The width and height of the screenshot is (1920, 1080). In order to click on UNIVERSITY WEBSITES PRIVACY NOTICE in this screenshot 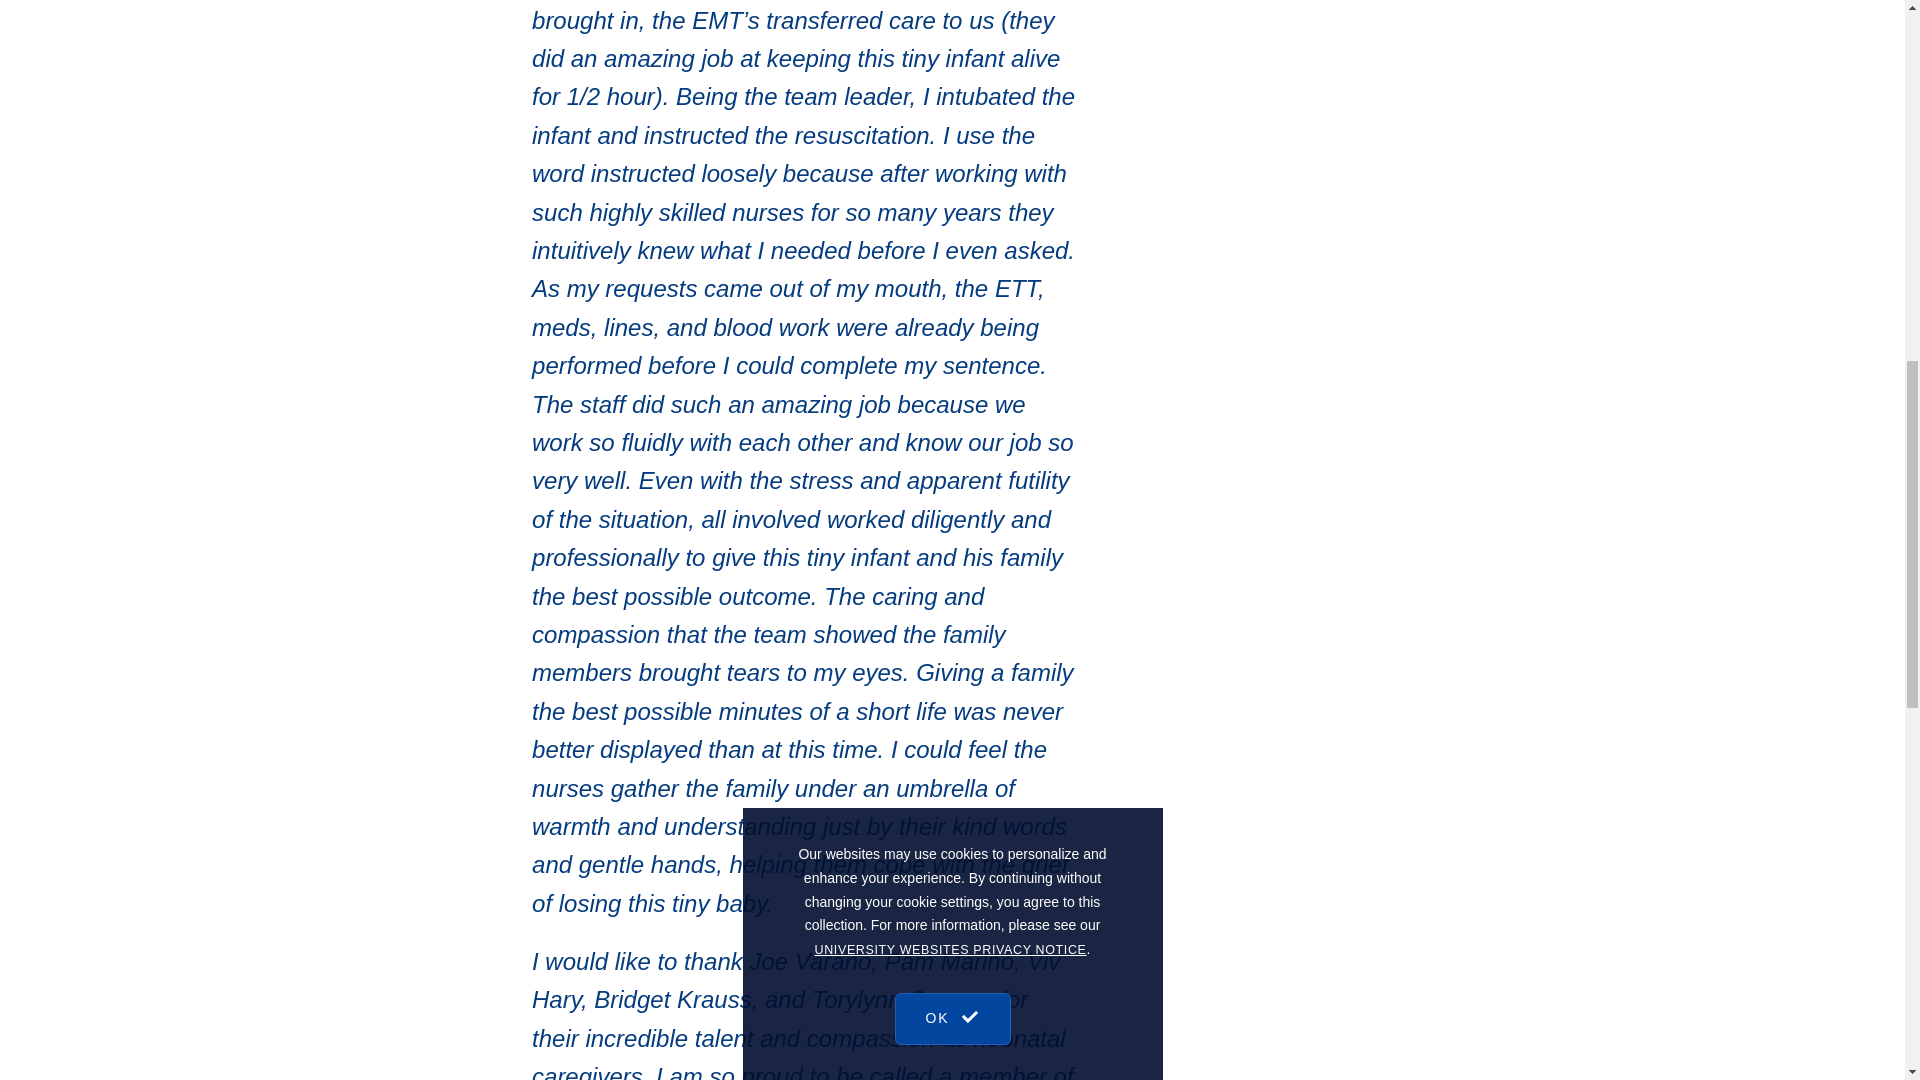, I will do `click(950, 70)`.